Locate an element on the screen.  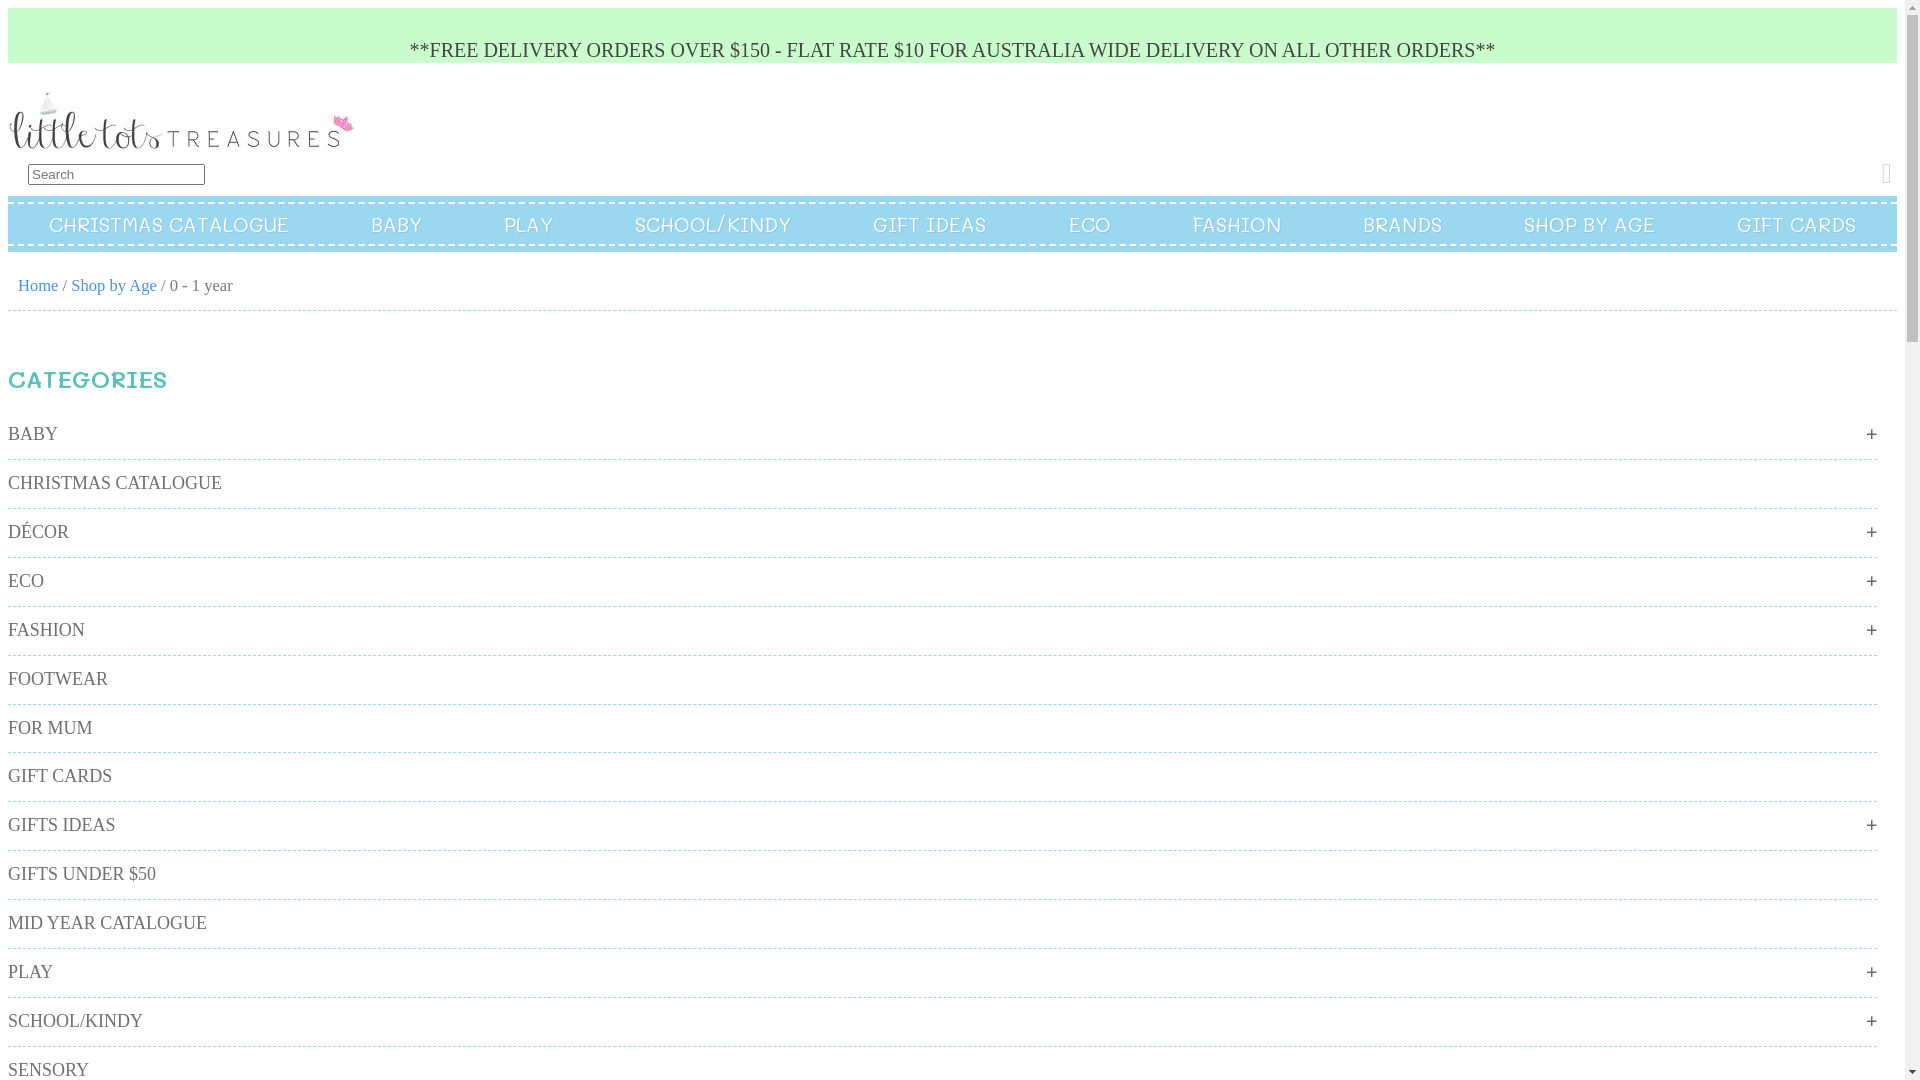
FASHION is located at coordinates (1237, 224).